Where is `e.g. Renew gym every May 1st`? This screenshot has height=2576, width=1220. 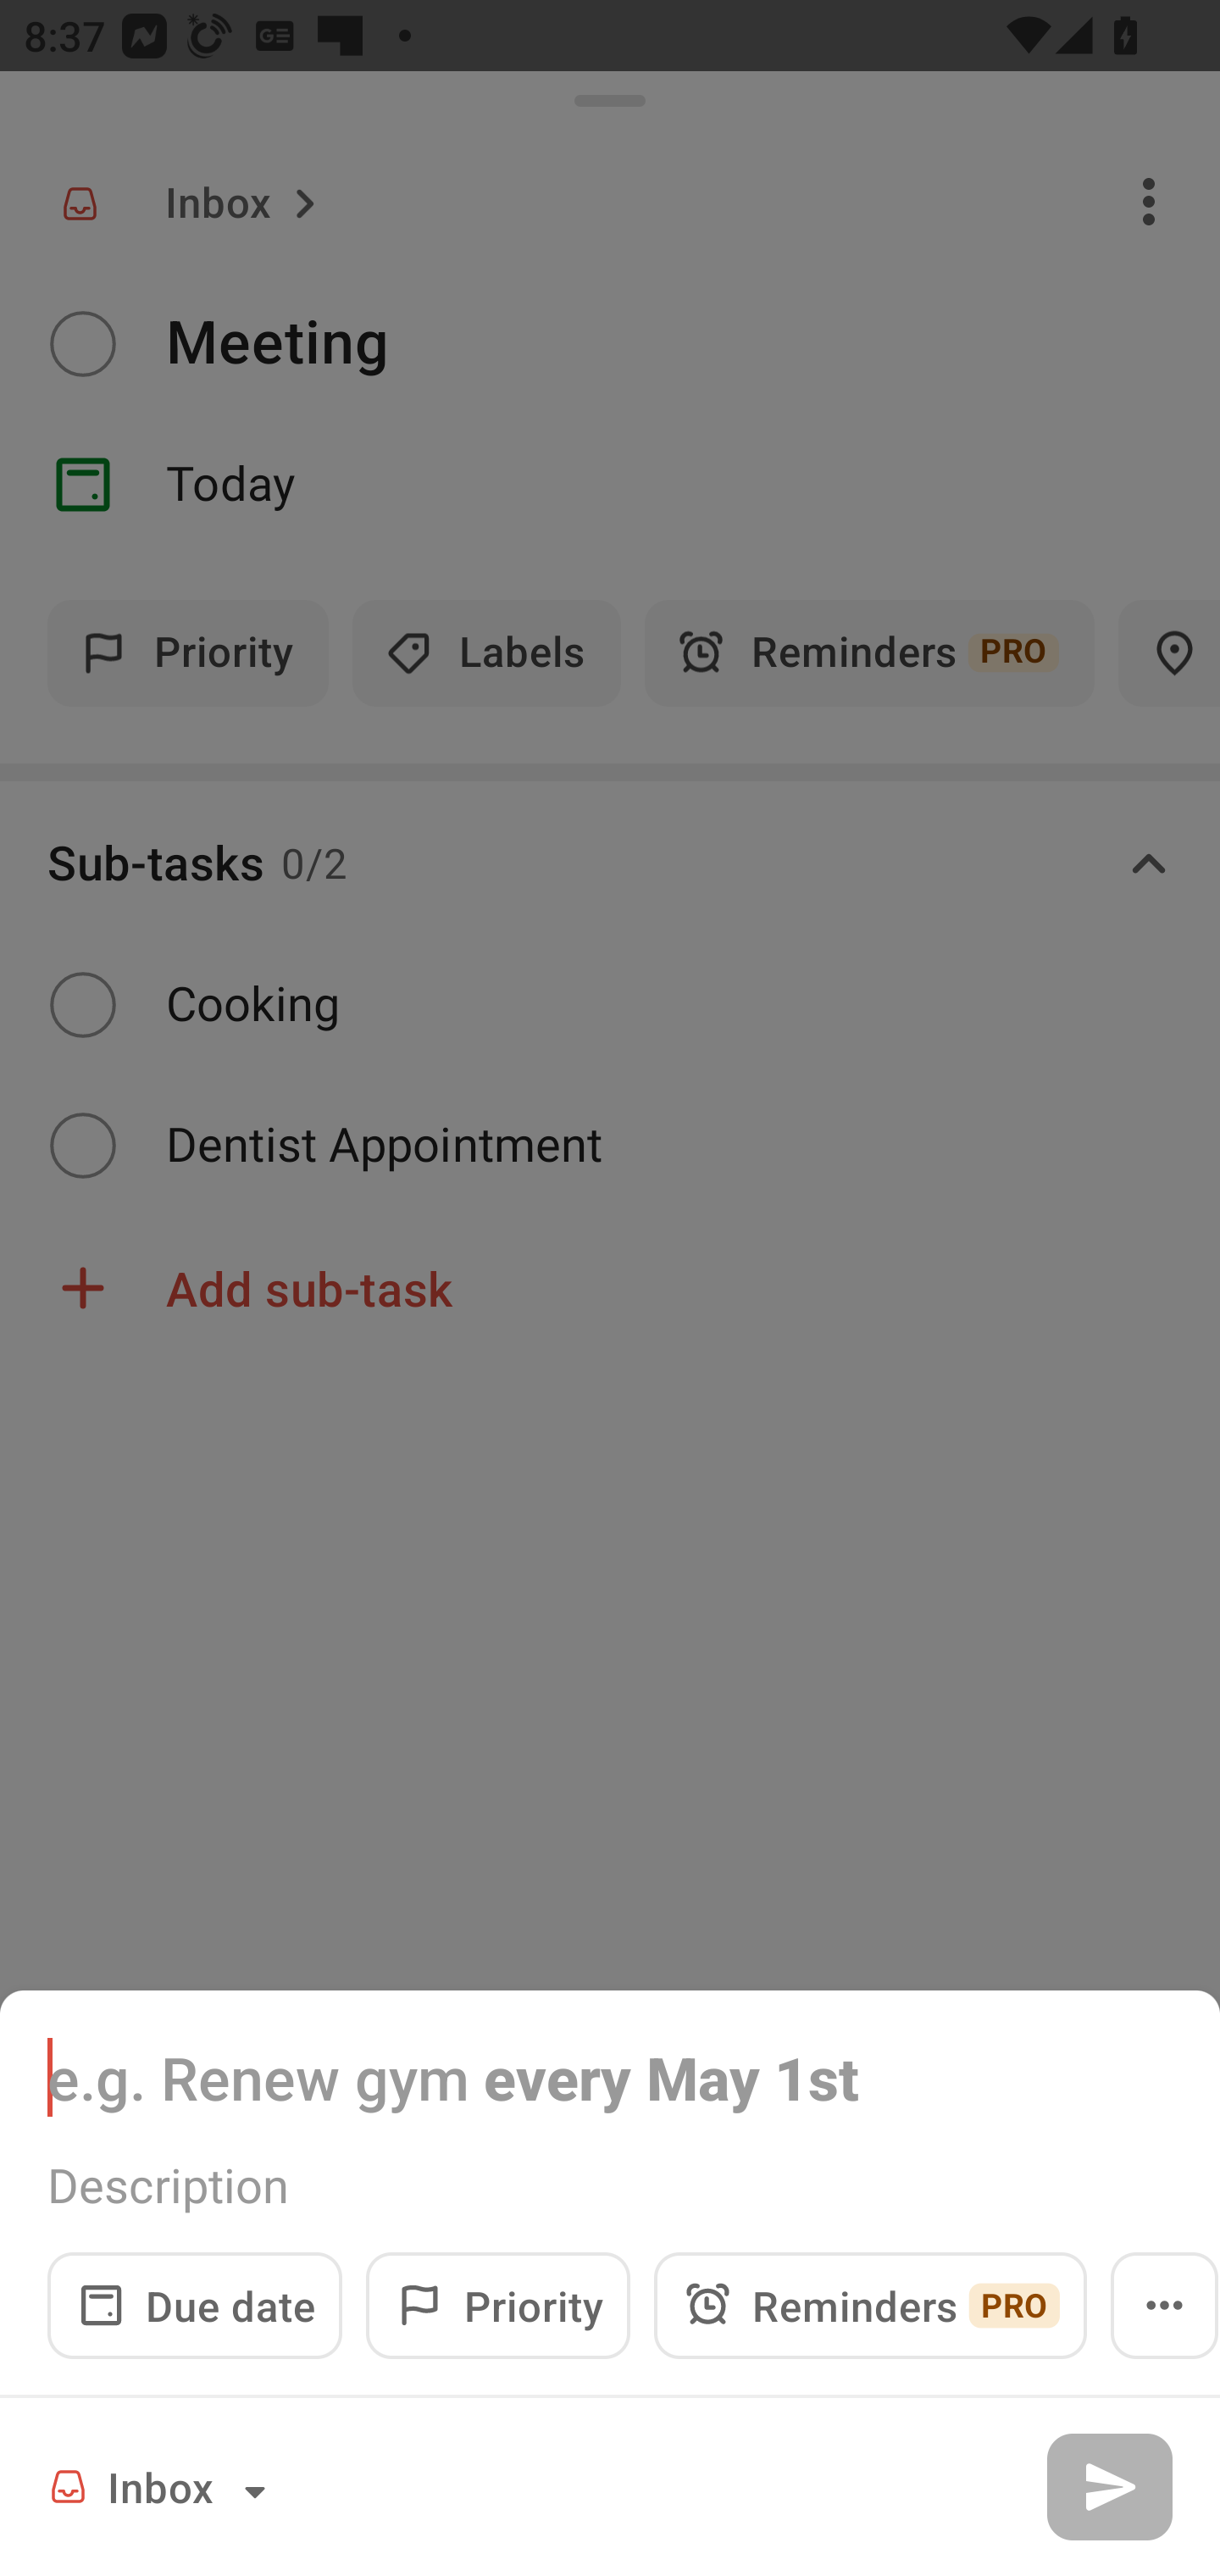
e.g. Renew gym every May 1st is located at coordinates (610, 2077).